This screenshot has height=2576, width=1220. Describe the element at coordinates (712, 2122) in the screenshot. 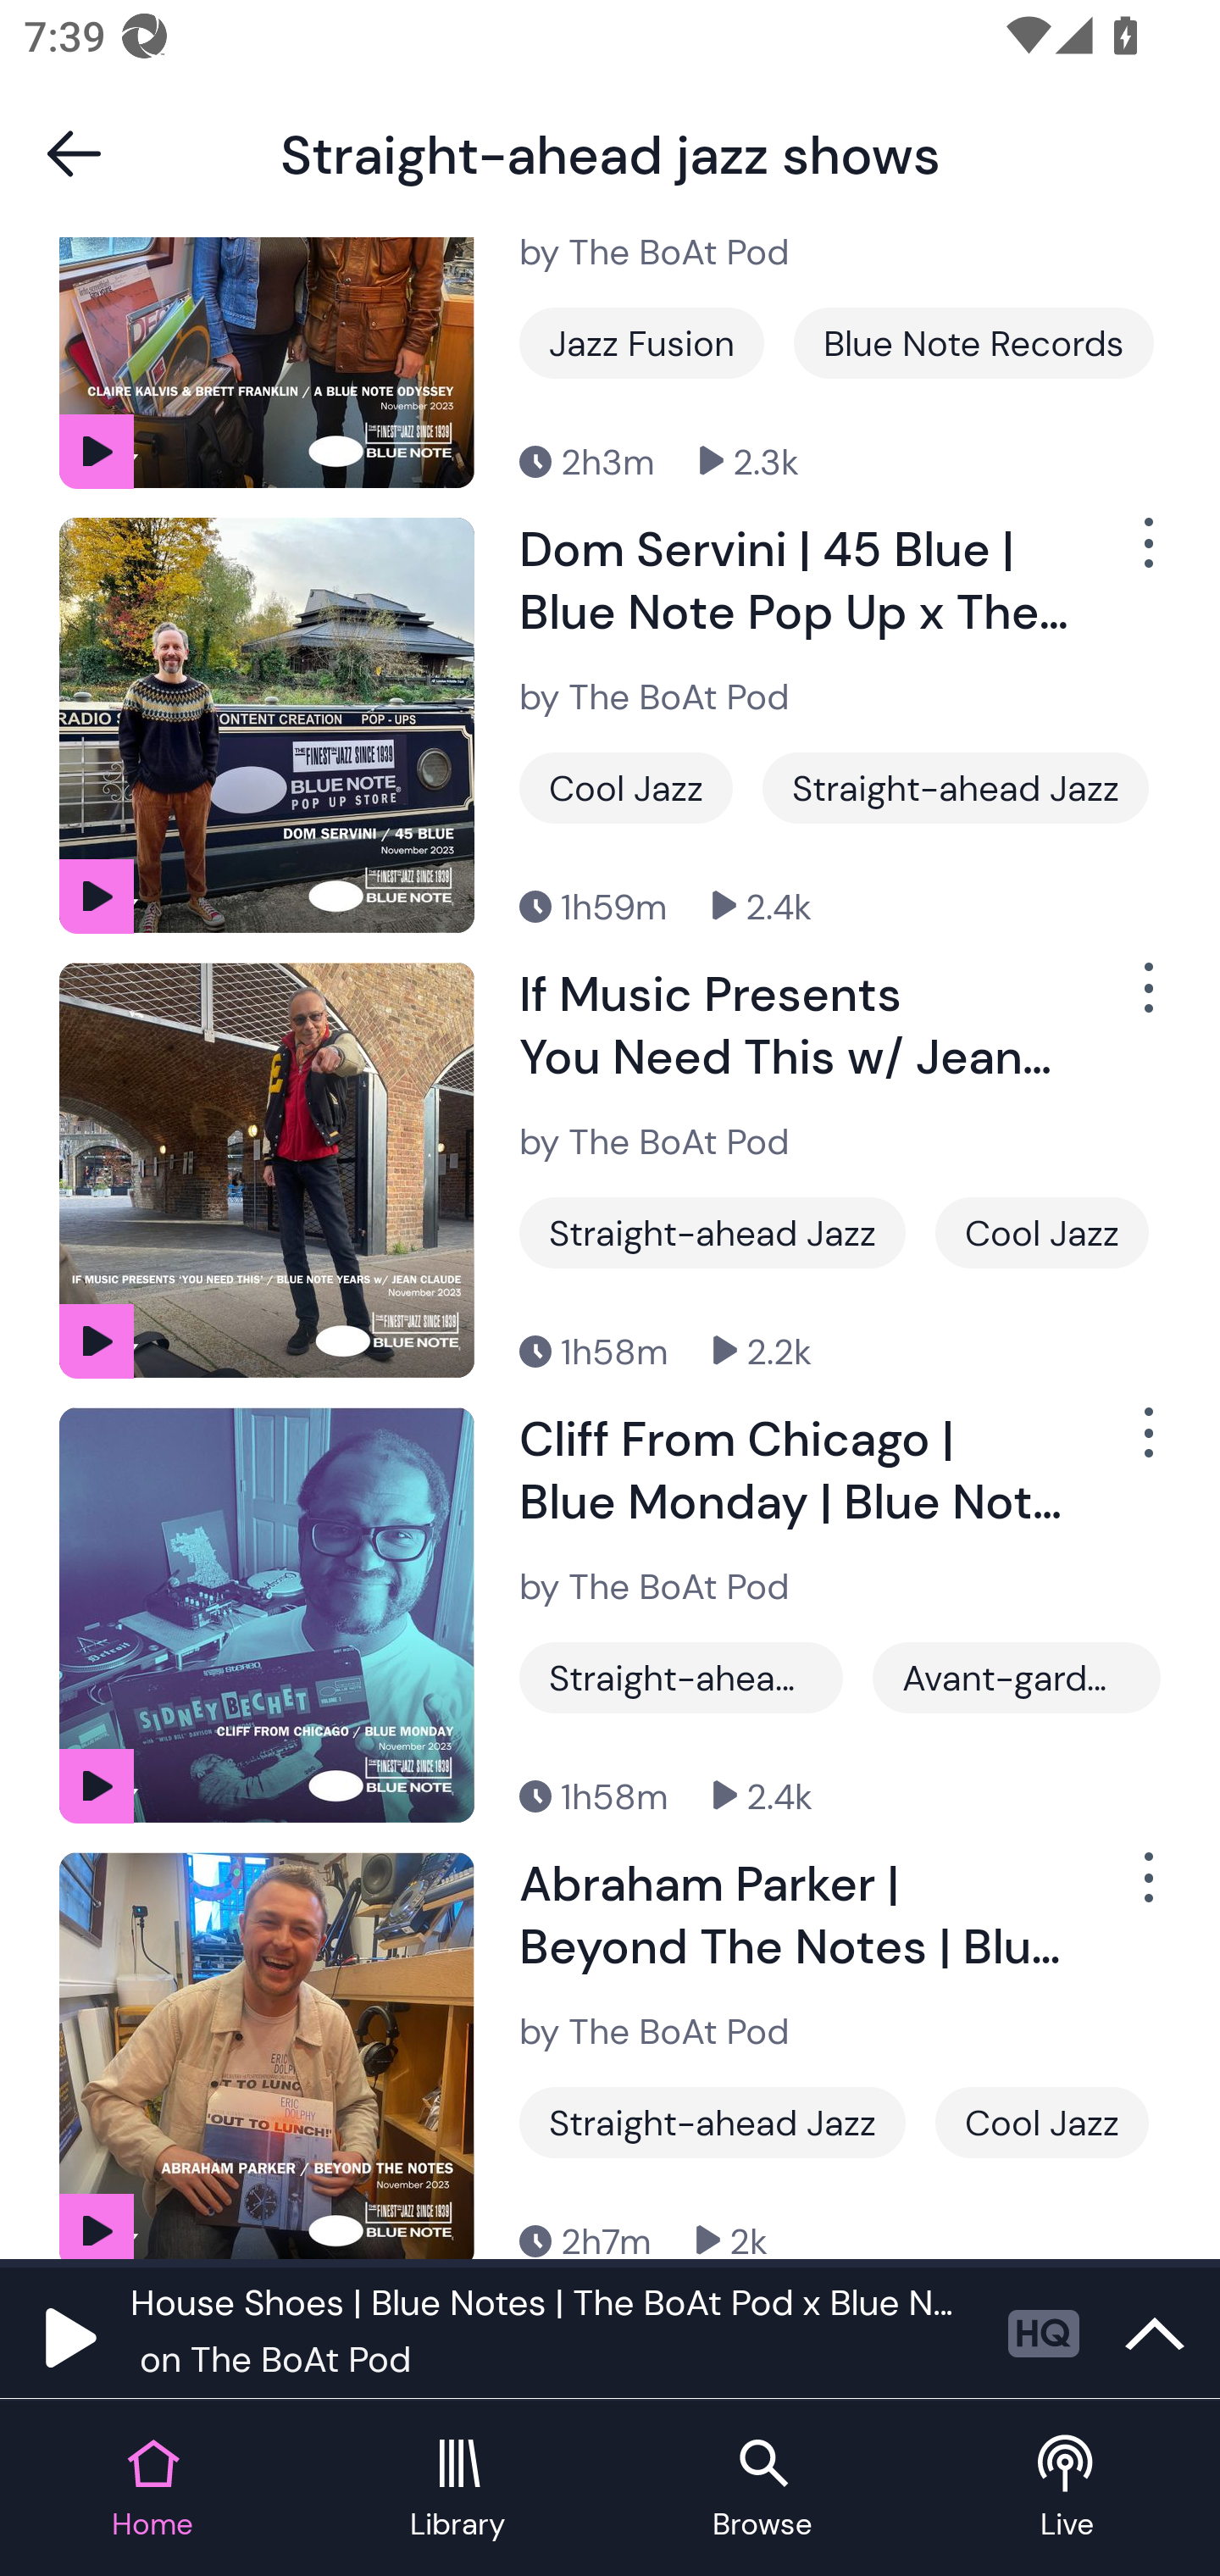

I see `Straight-ahead Jazz` at that location.